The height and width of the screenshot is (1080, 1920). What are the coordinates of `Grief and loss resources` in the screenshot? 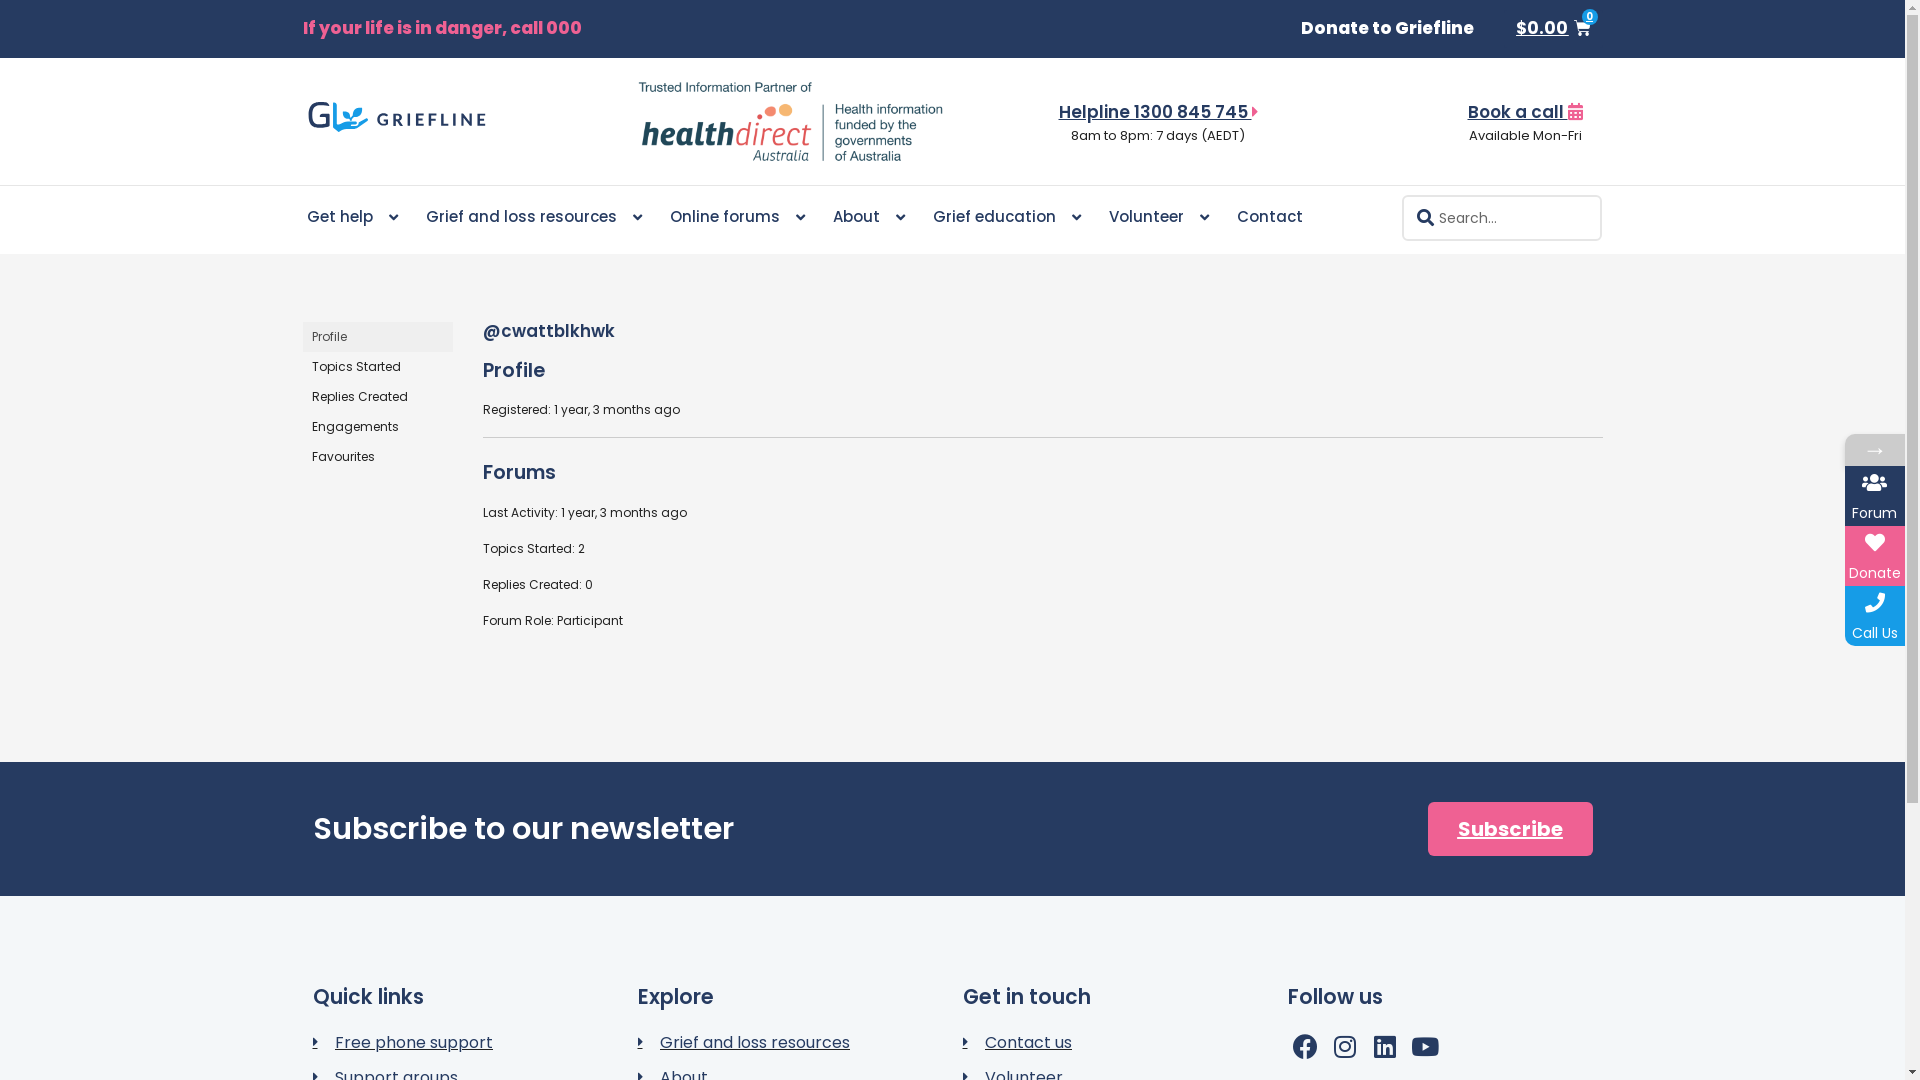 It's located at (790, 1042).